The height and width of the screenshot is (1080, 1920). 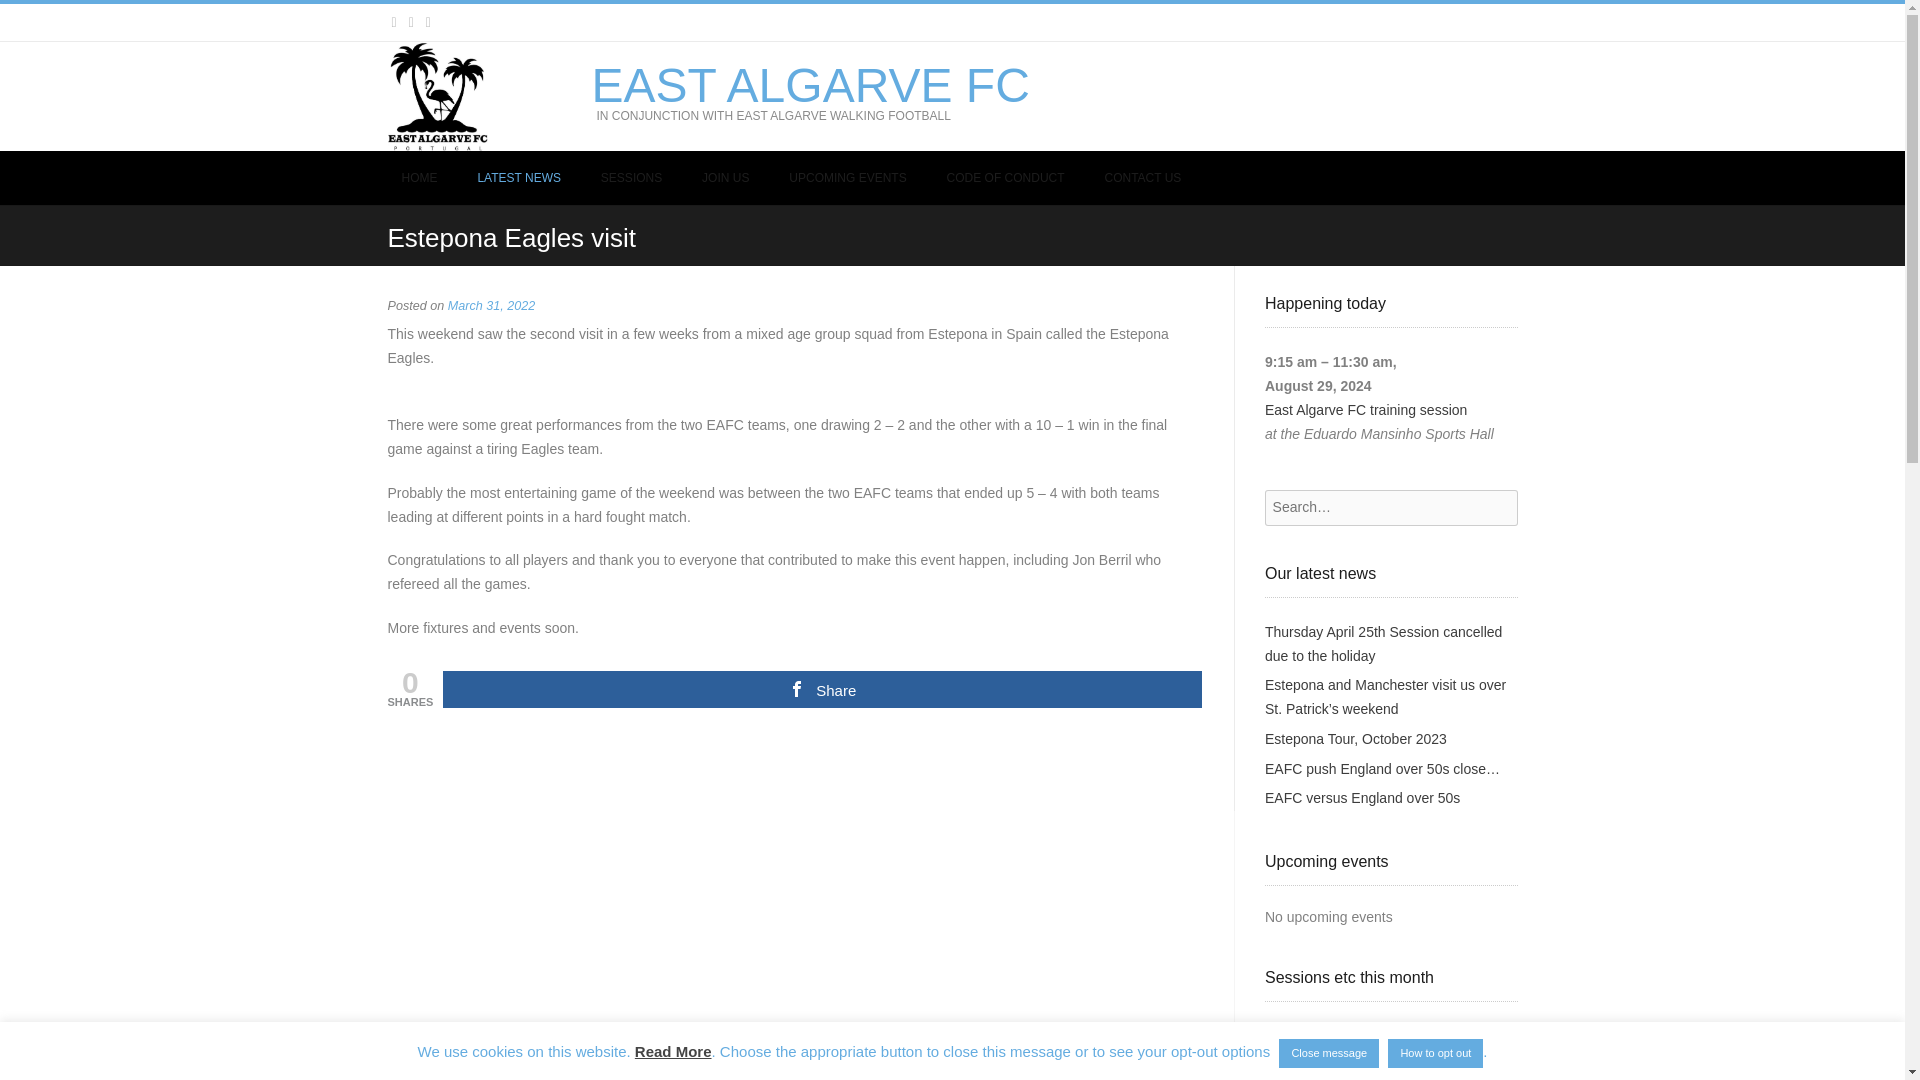 I want to click on Thursday April 25th Session cancelled due to the holiday, so click(x=1383, y=644).